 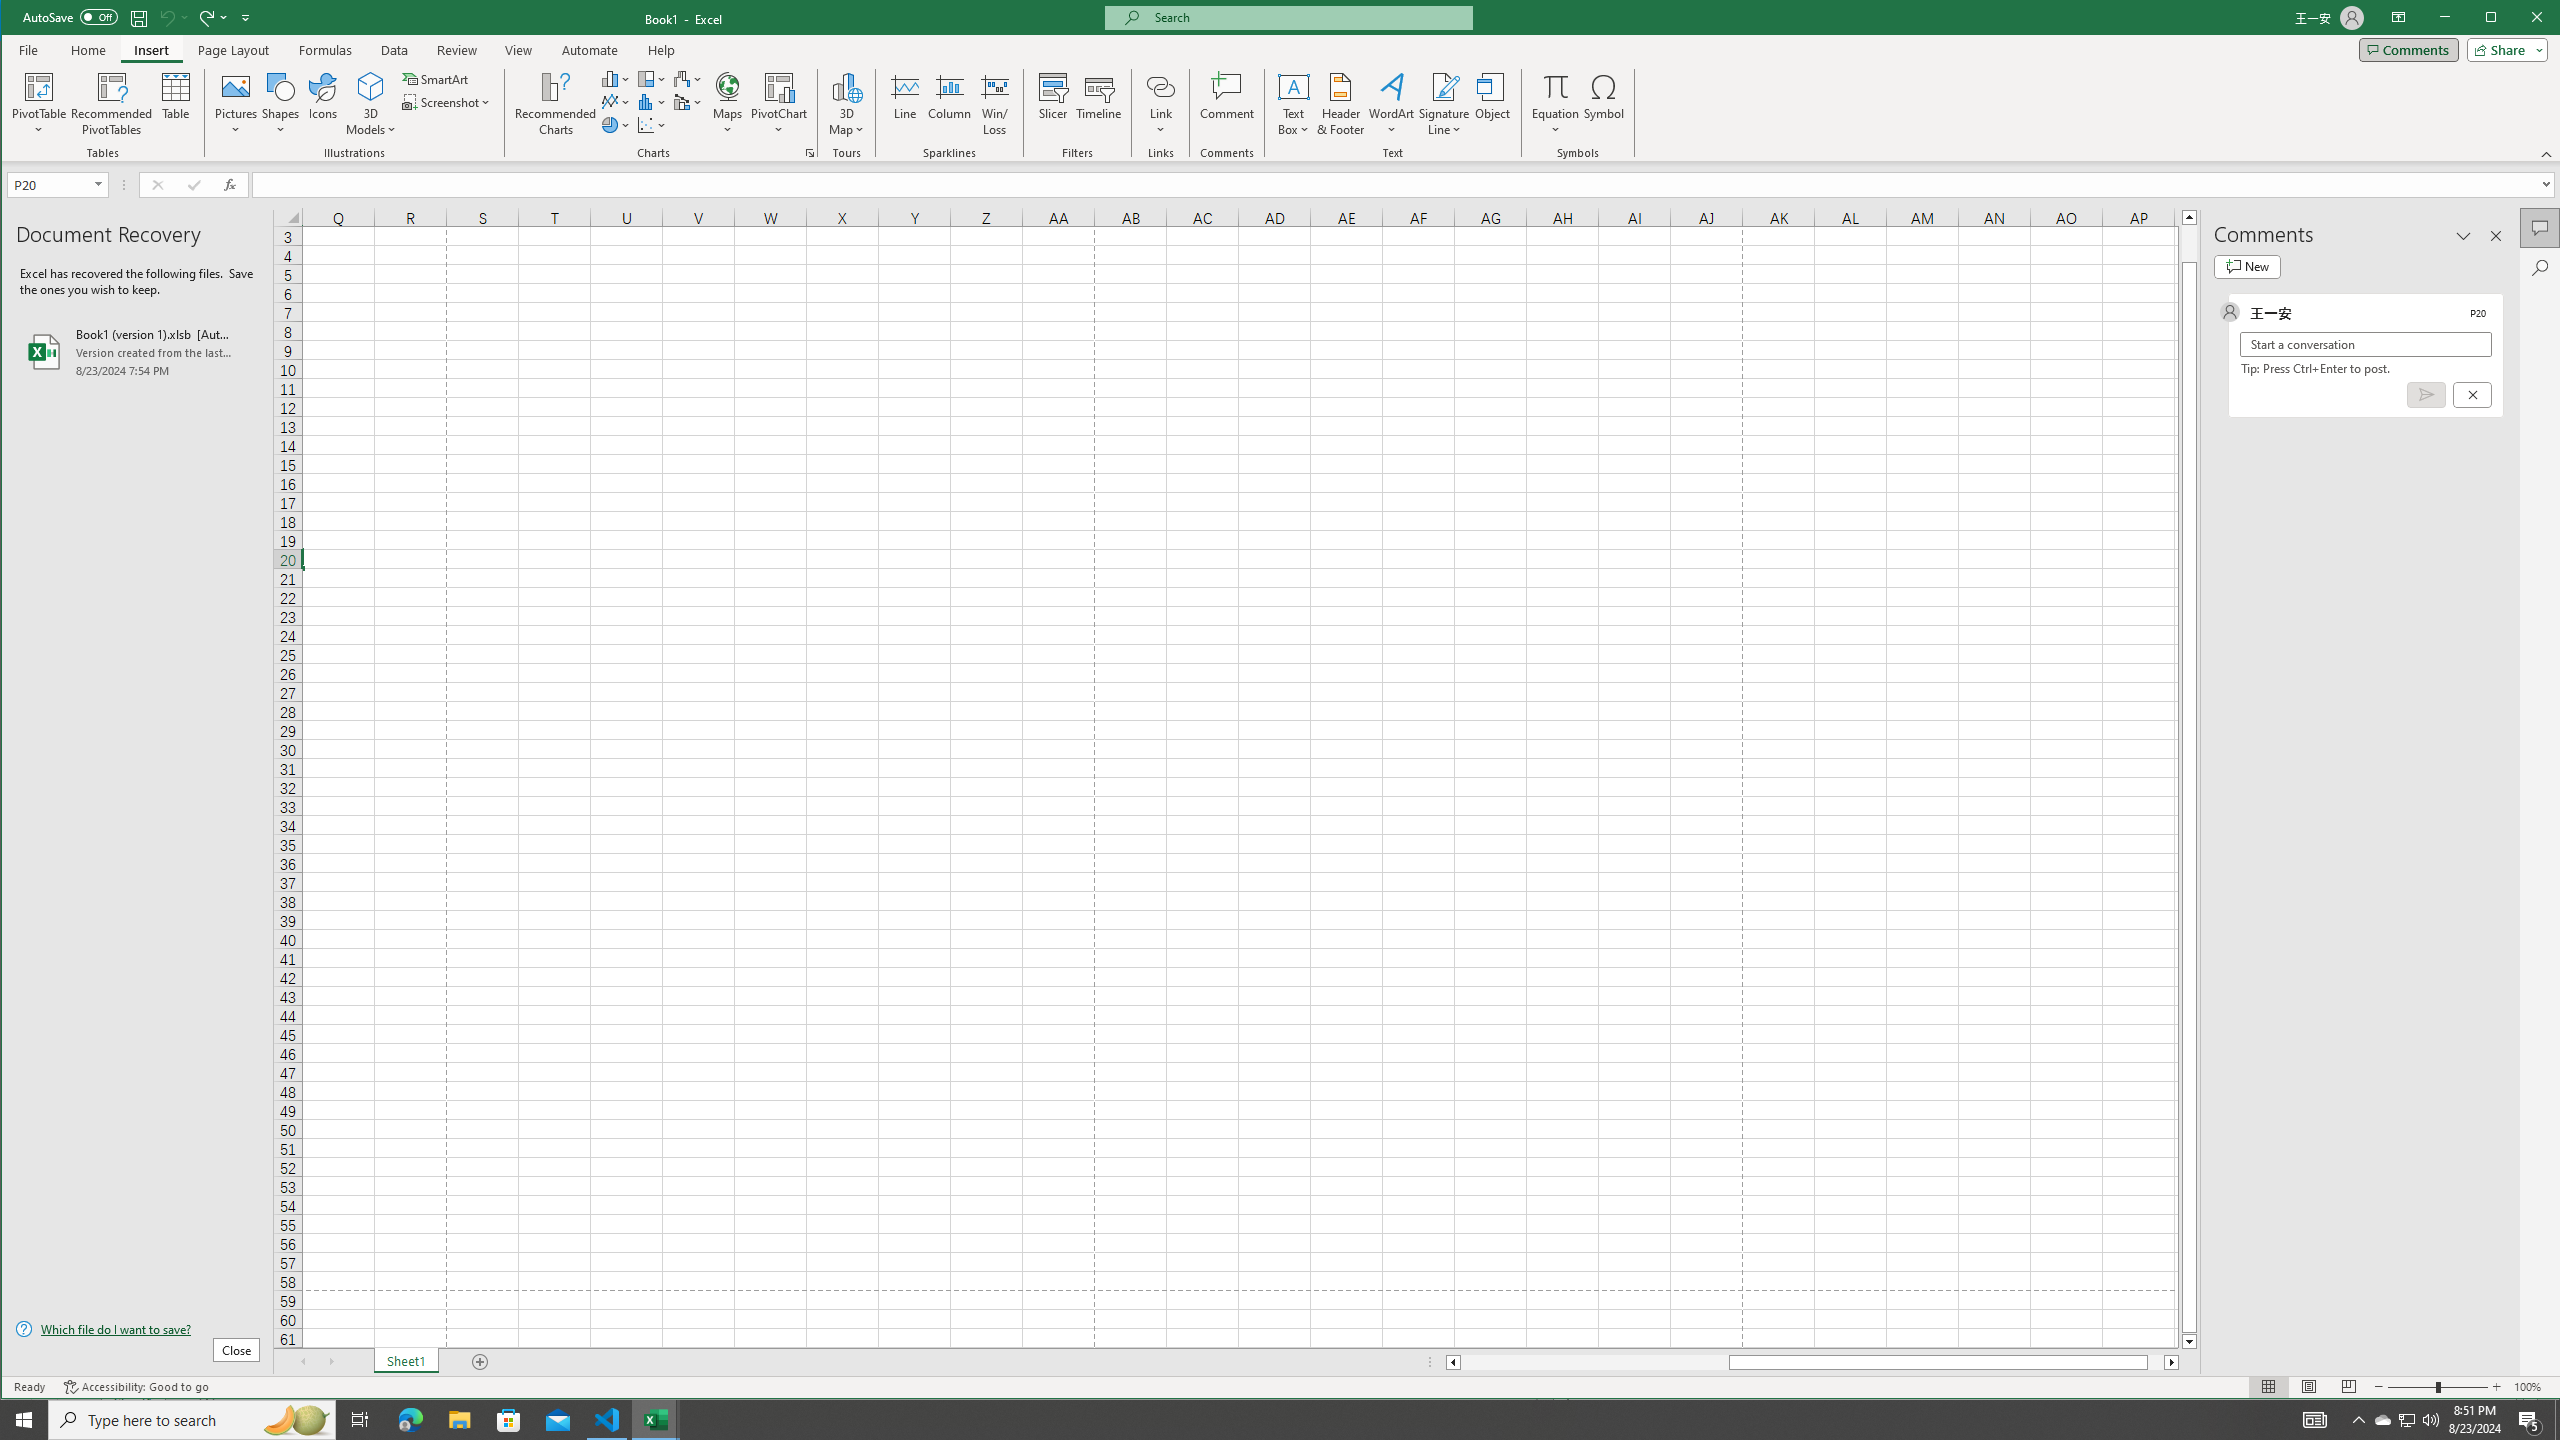 What do you see at coordinates (371, 104) in the screenshot?
I see `3D Models` at bounding box center [371, 104].